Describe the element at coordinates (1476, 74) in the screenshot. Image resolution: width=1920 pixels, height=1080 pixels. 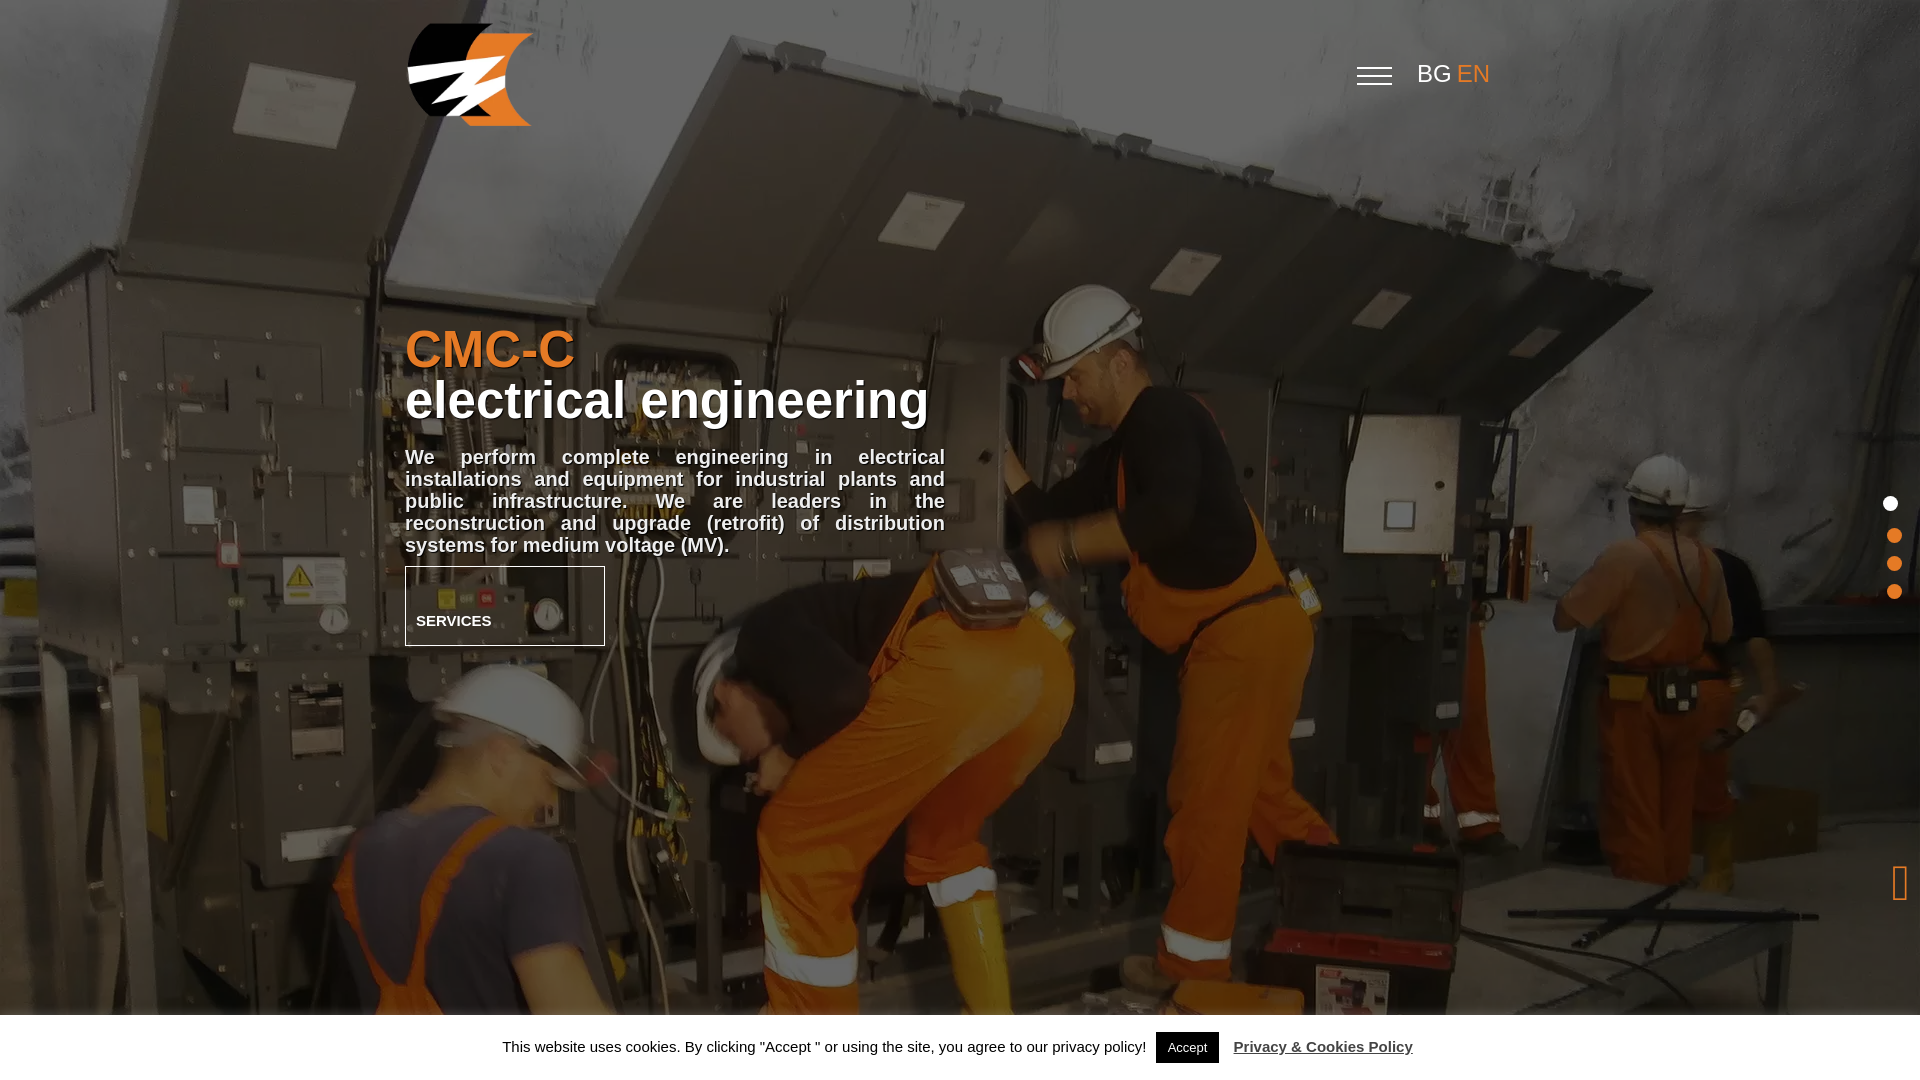
I see `English` at that location.